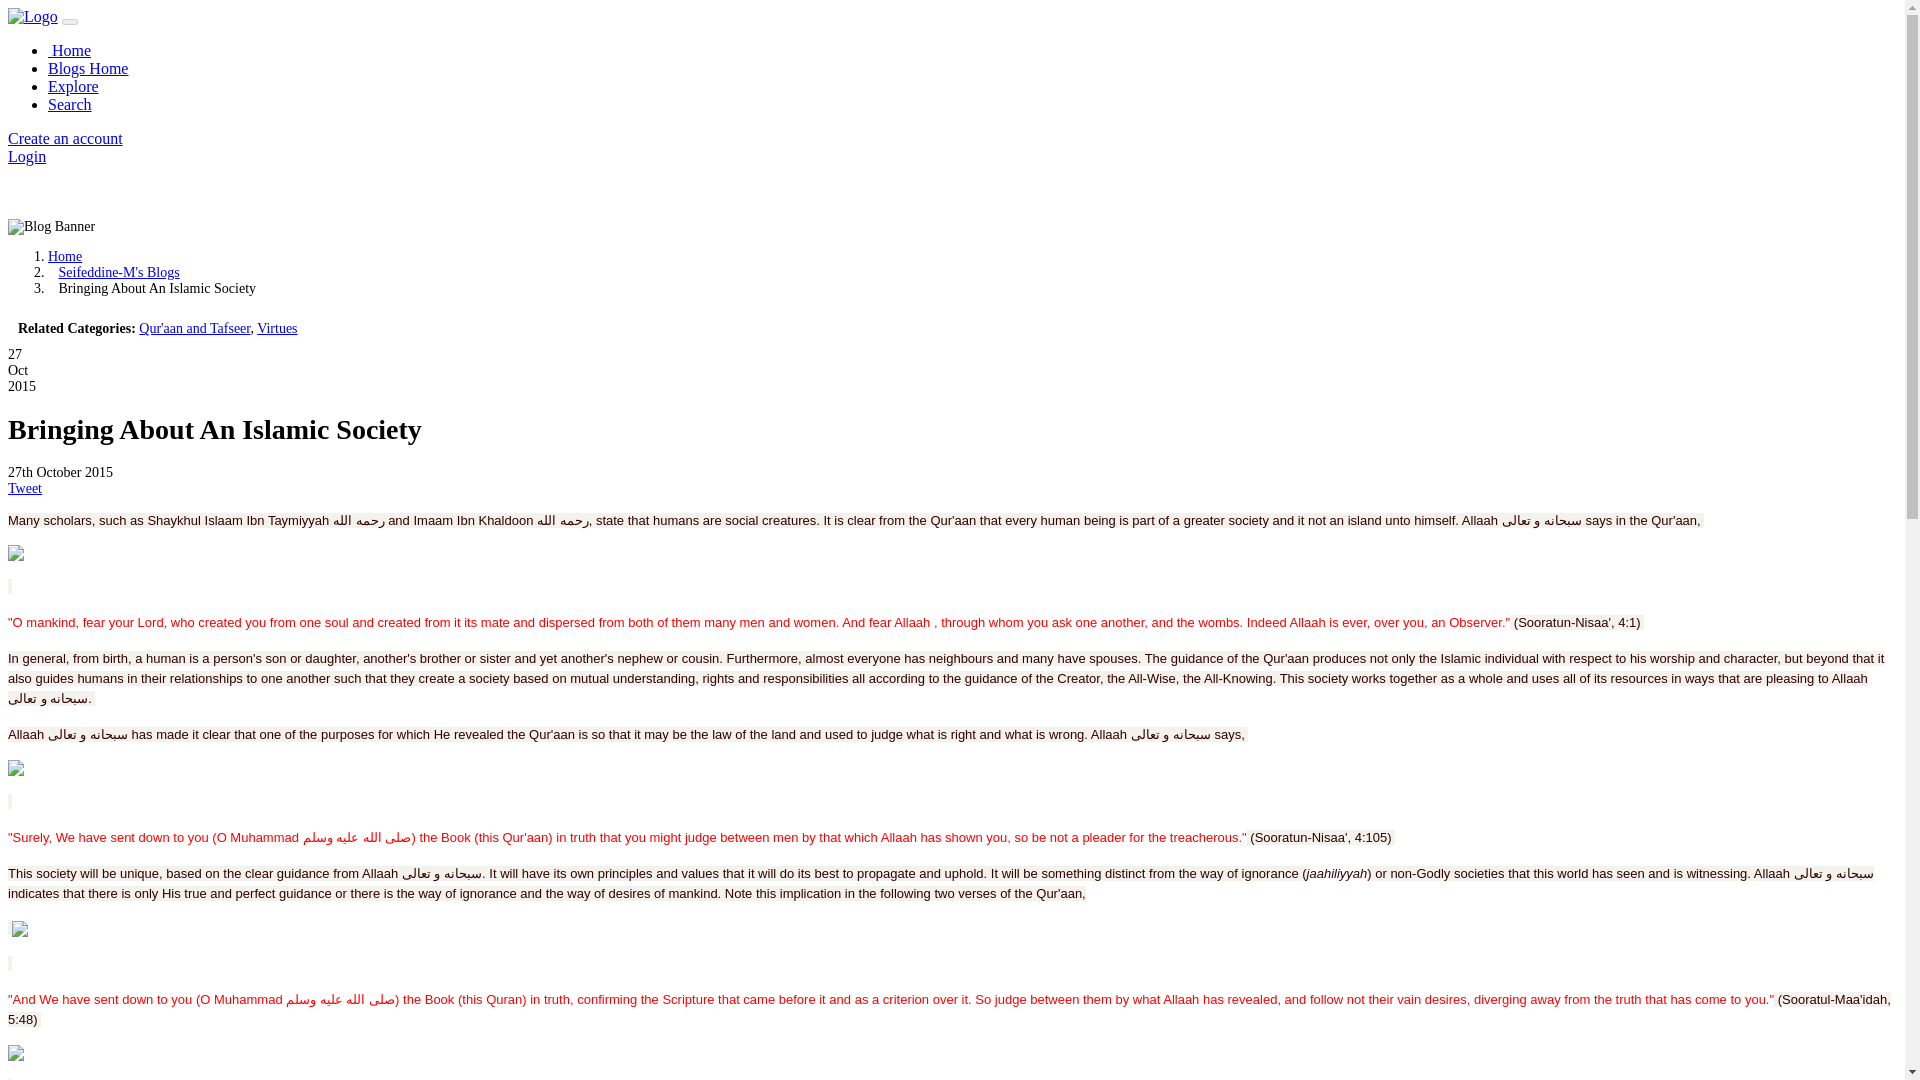 The image size is (1920, 1080). Describe the element at coordinates (194, 328) in the screenshot. I see `Qur'aan and Tafseer` at that location.